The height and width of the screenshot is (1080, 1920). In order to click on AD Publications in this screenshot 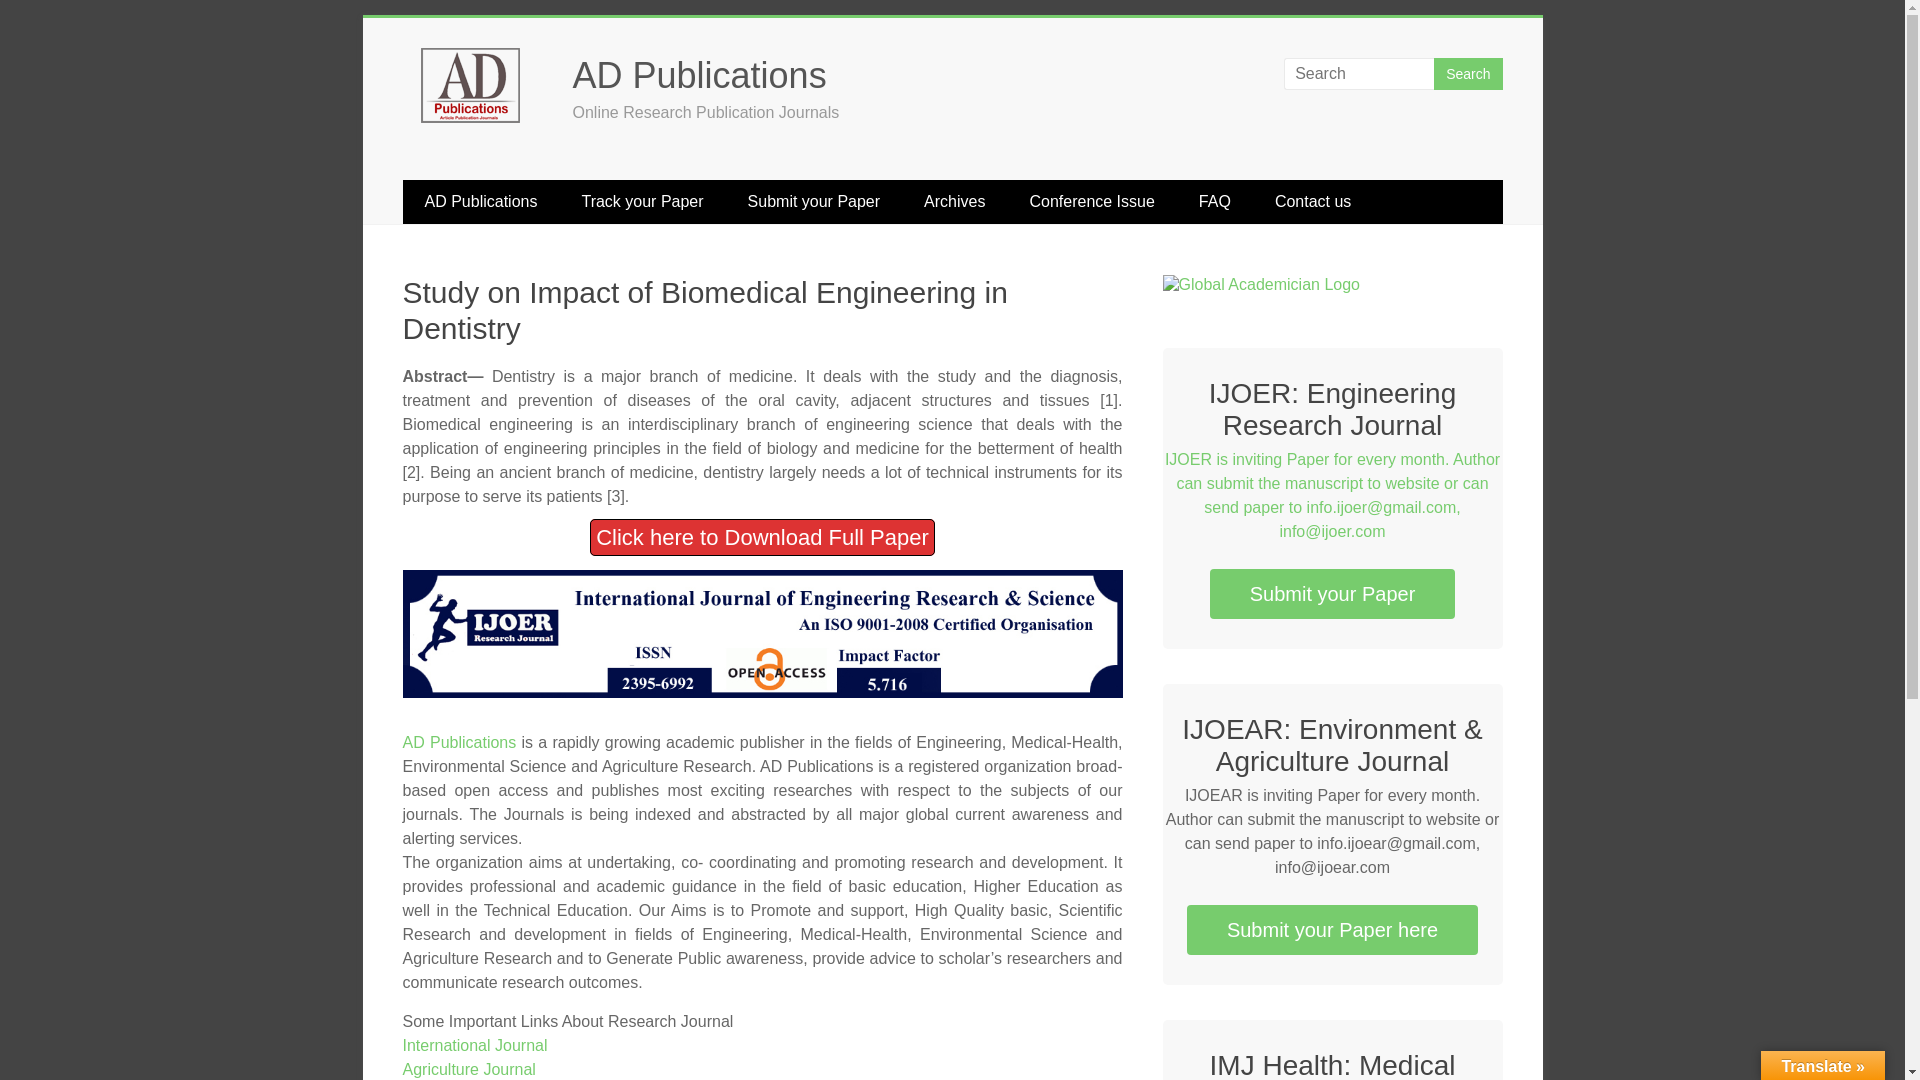, I will do `click(698, 76)`.